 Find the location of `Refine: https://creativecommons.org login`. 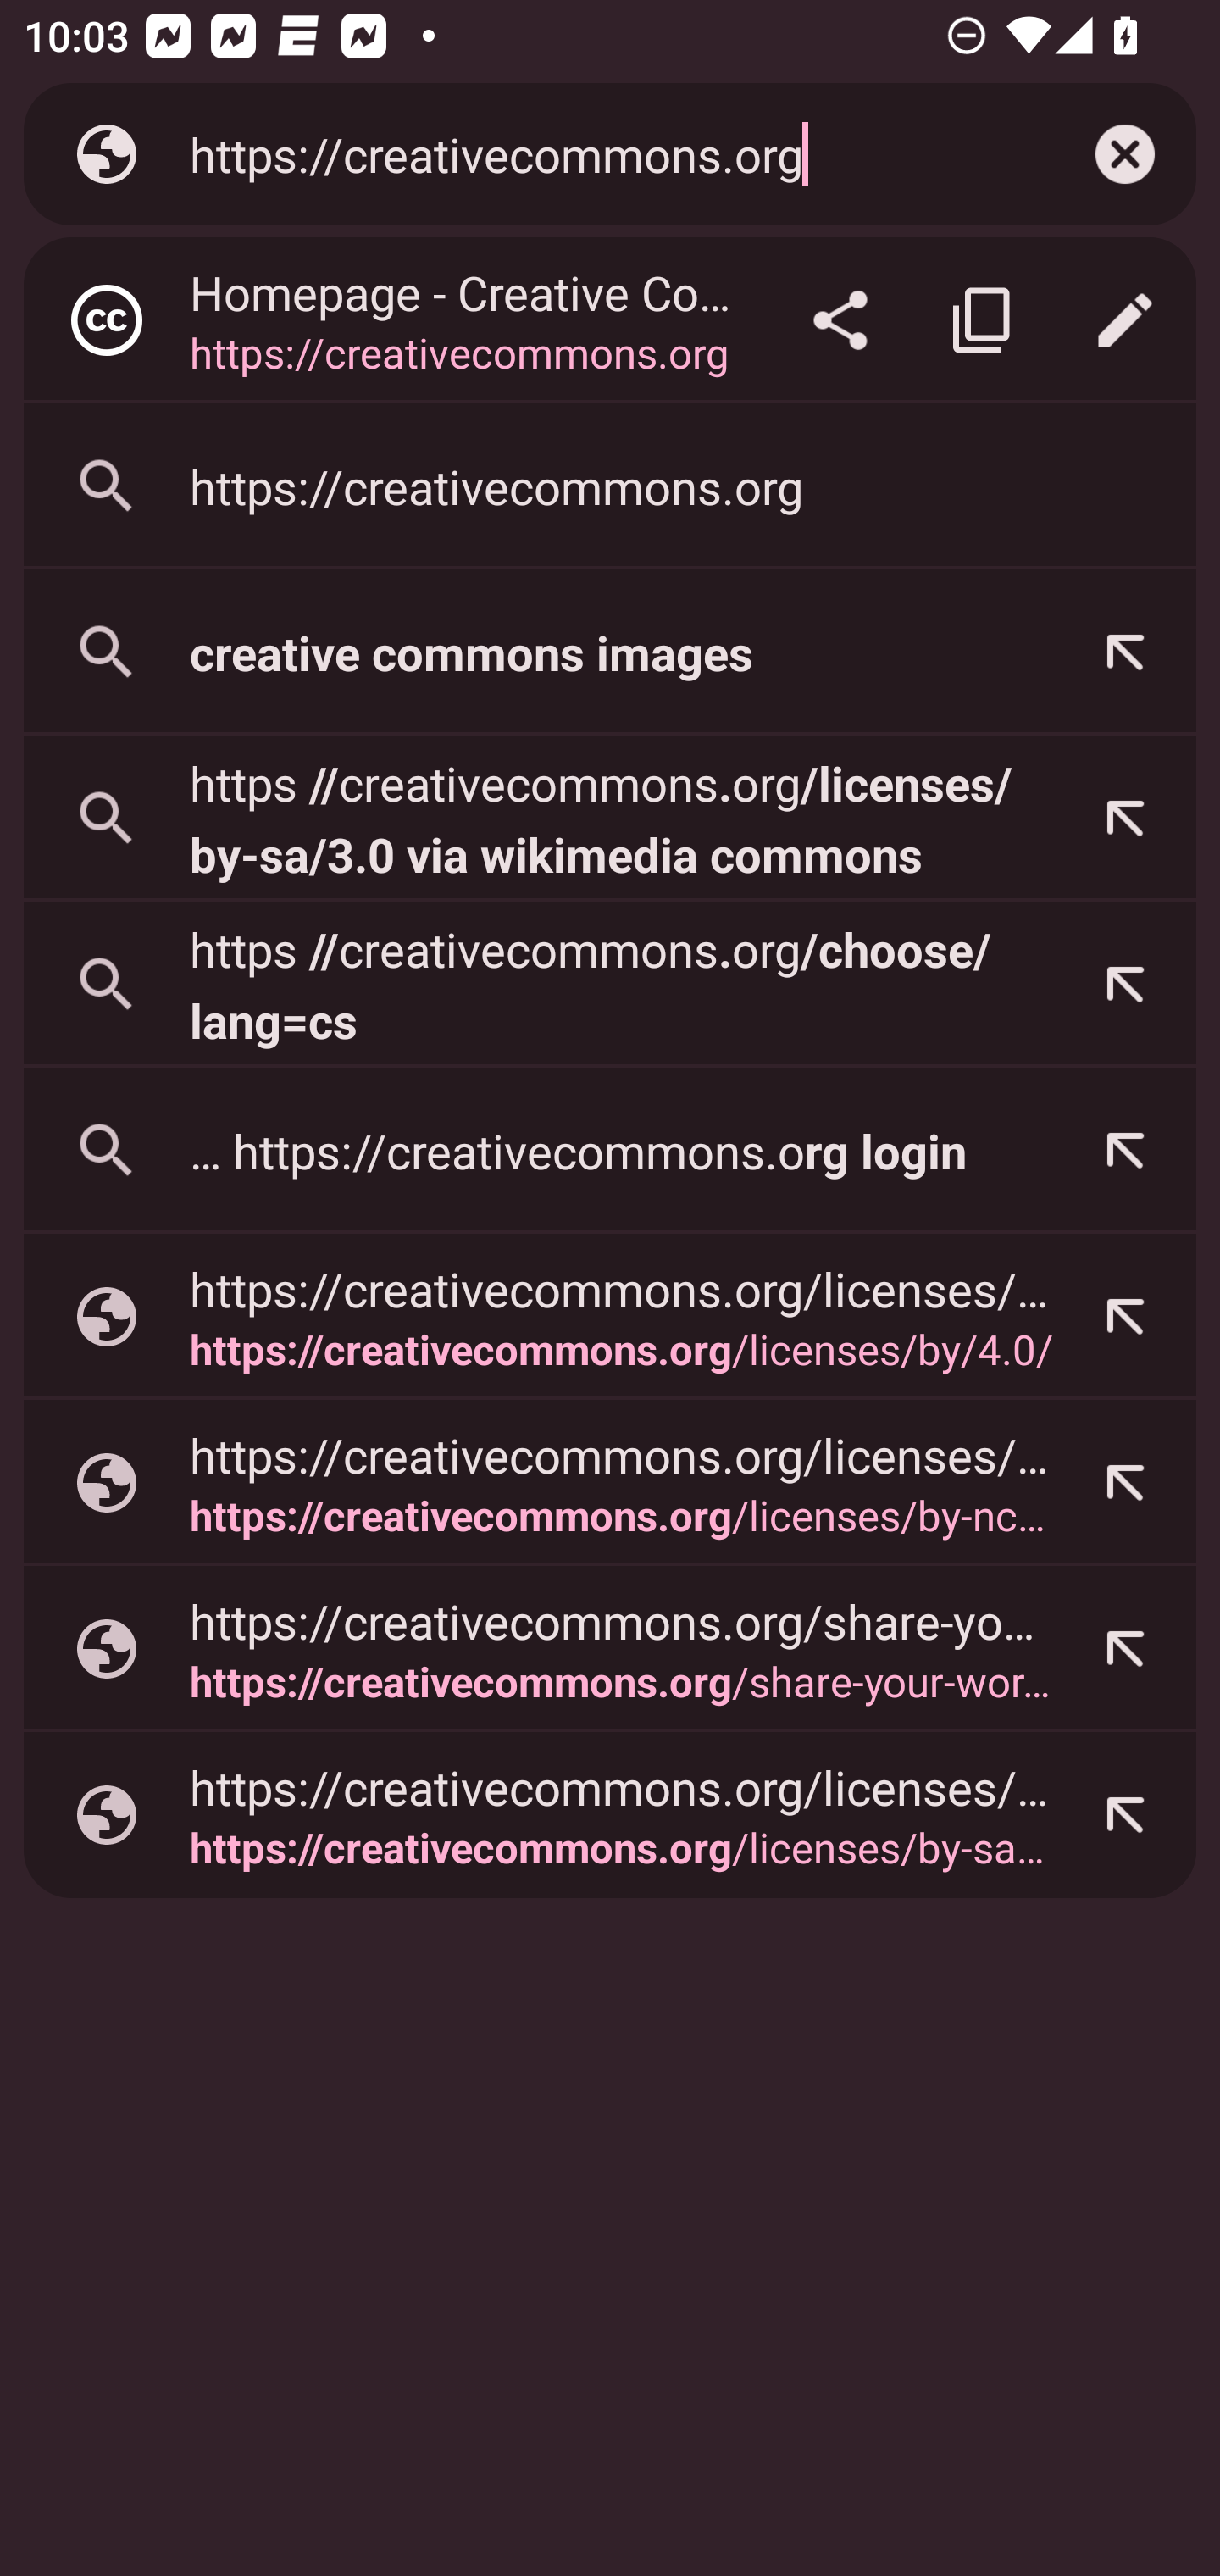

Refine: https://creativecommons.org login is located at coordinates (1125, 1150).